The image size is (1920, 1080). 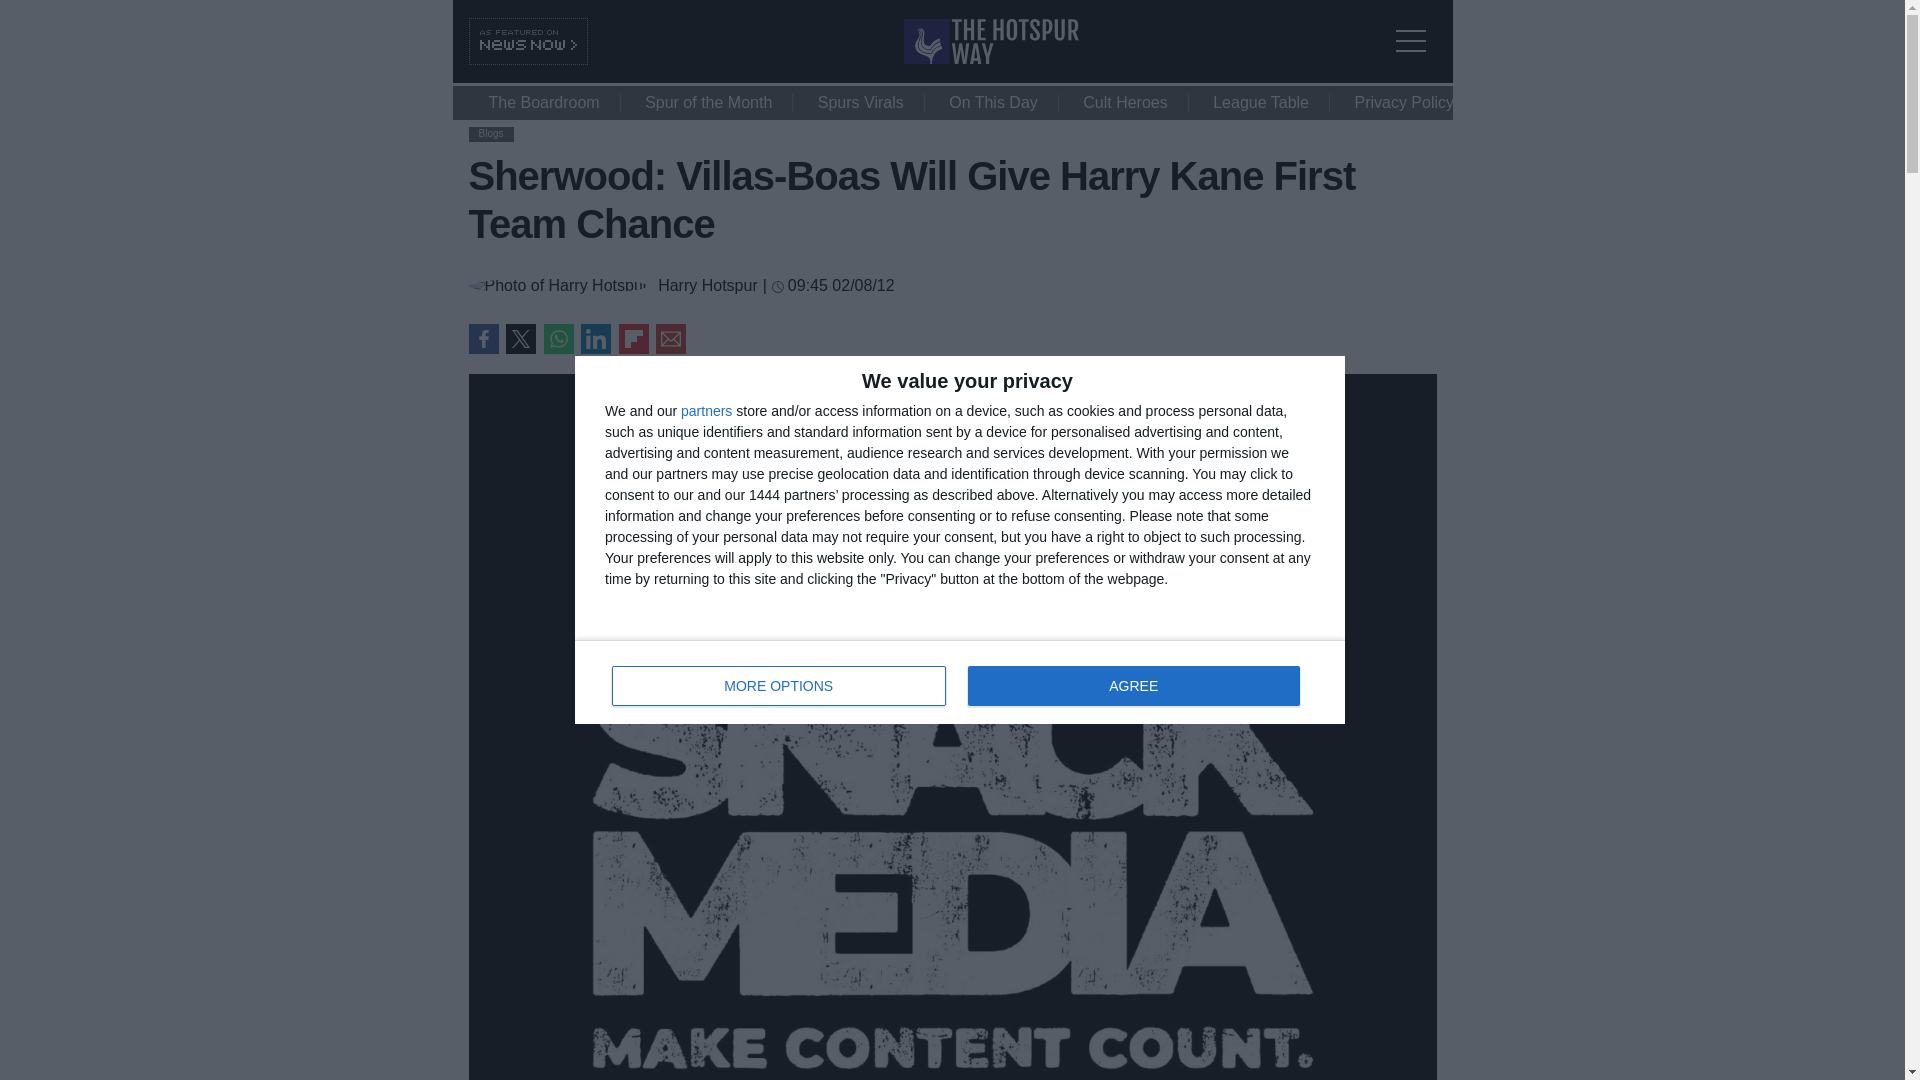 I want to click on Spurs Virals, so click(x=860, y=102).